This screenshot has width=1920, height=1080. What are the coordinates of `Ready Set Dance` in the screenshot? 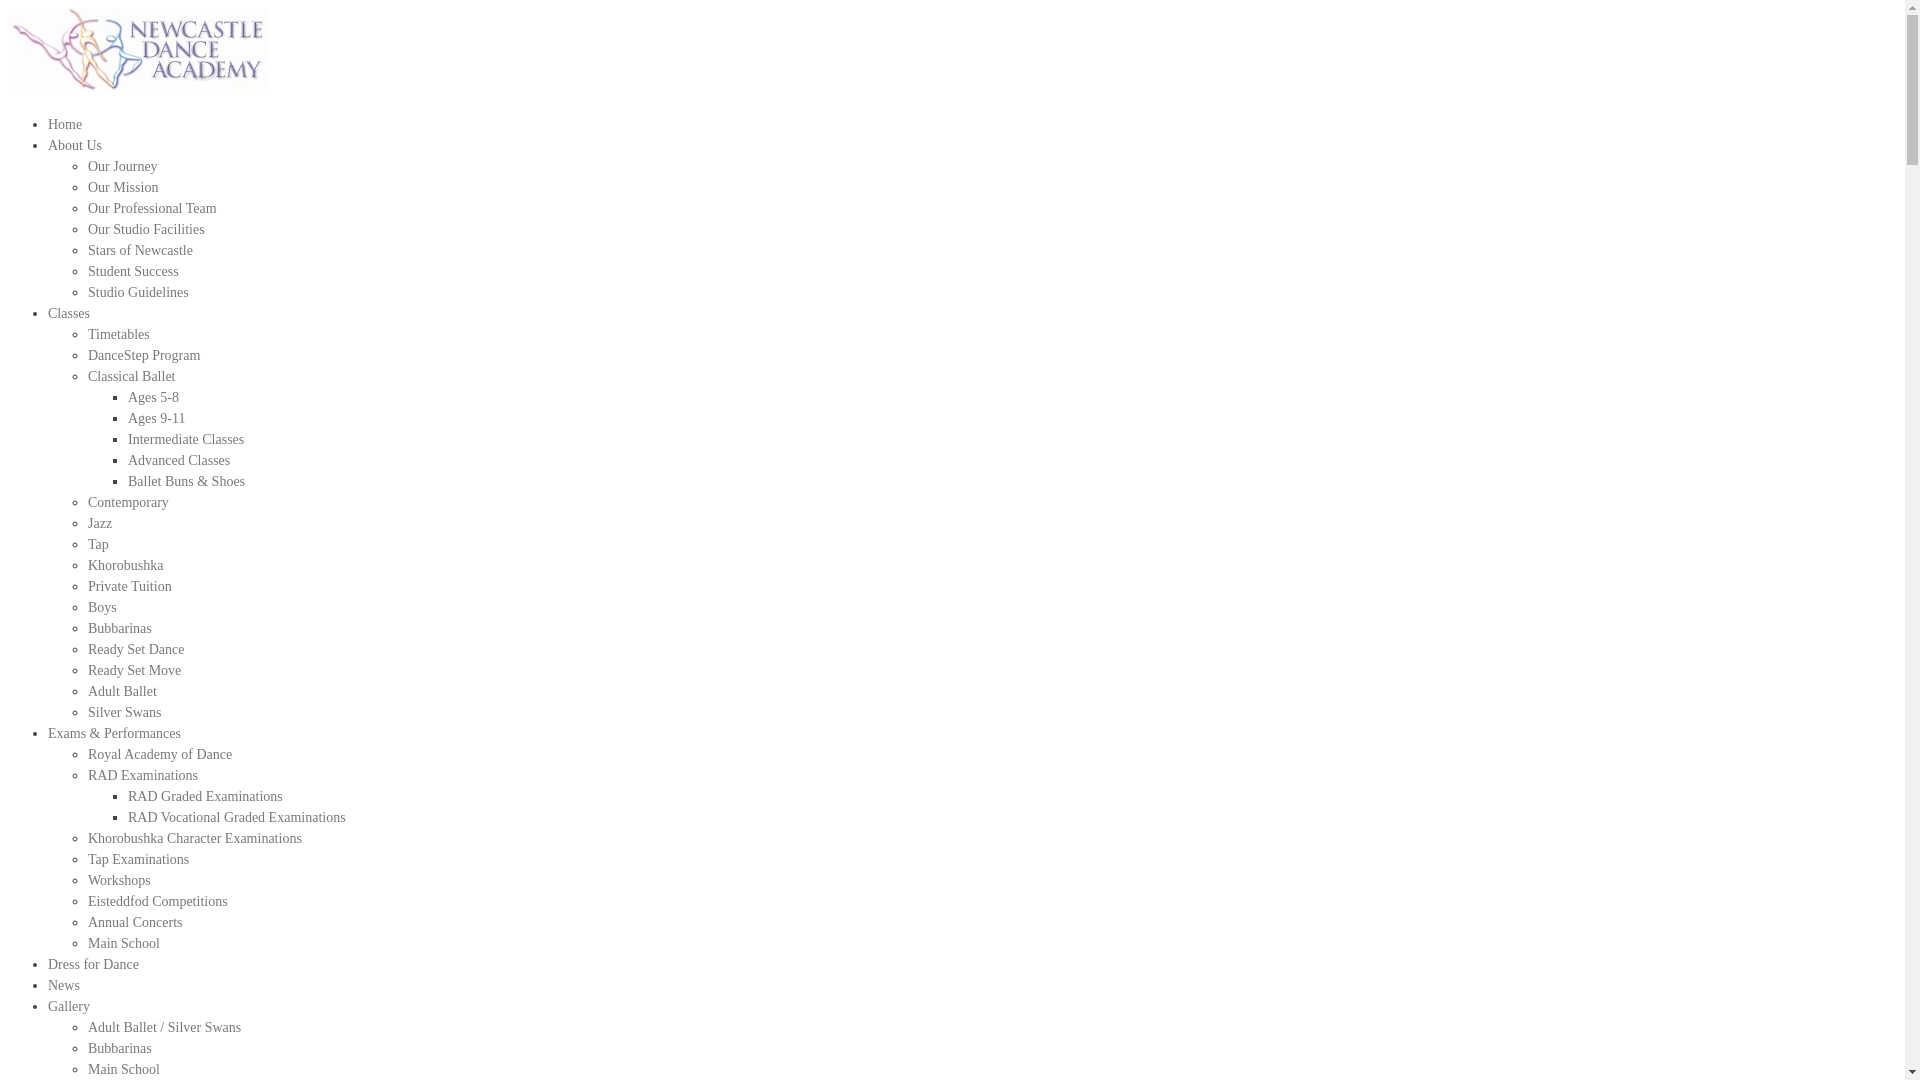 It's located at (136, 650).